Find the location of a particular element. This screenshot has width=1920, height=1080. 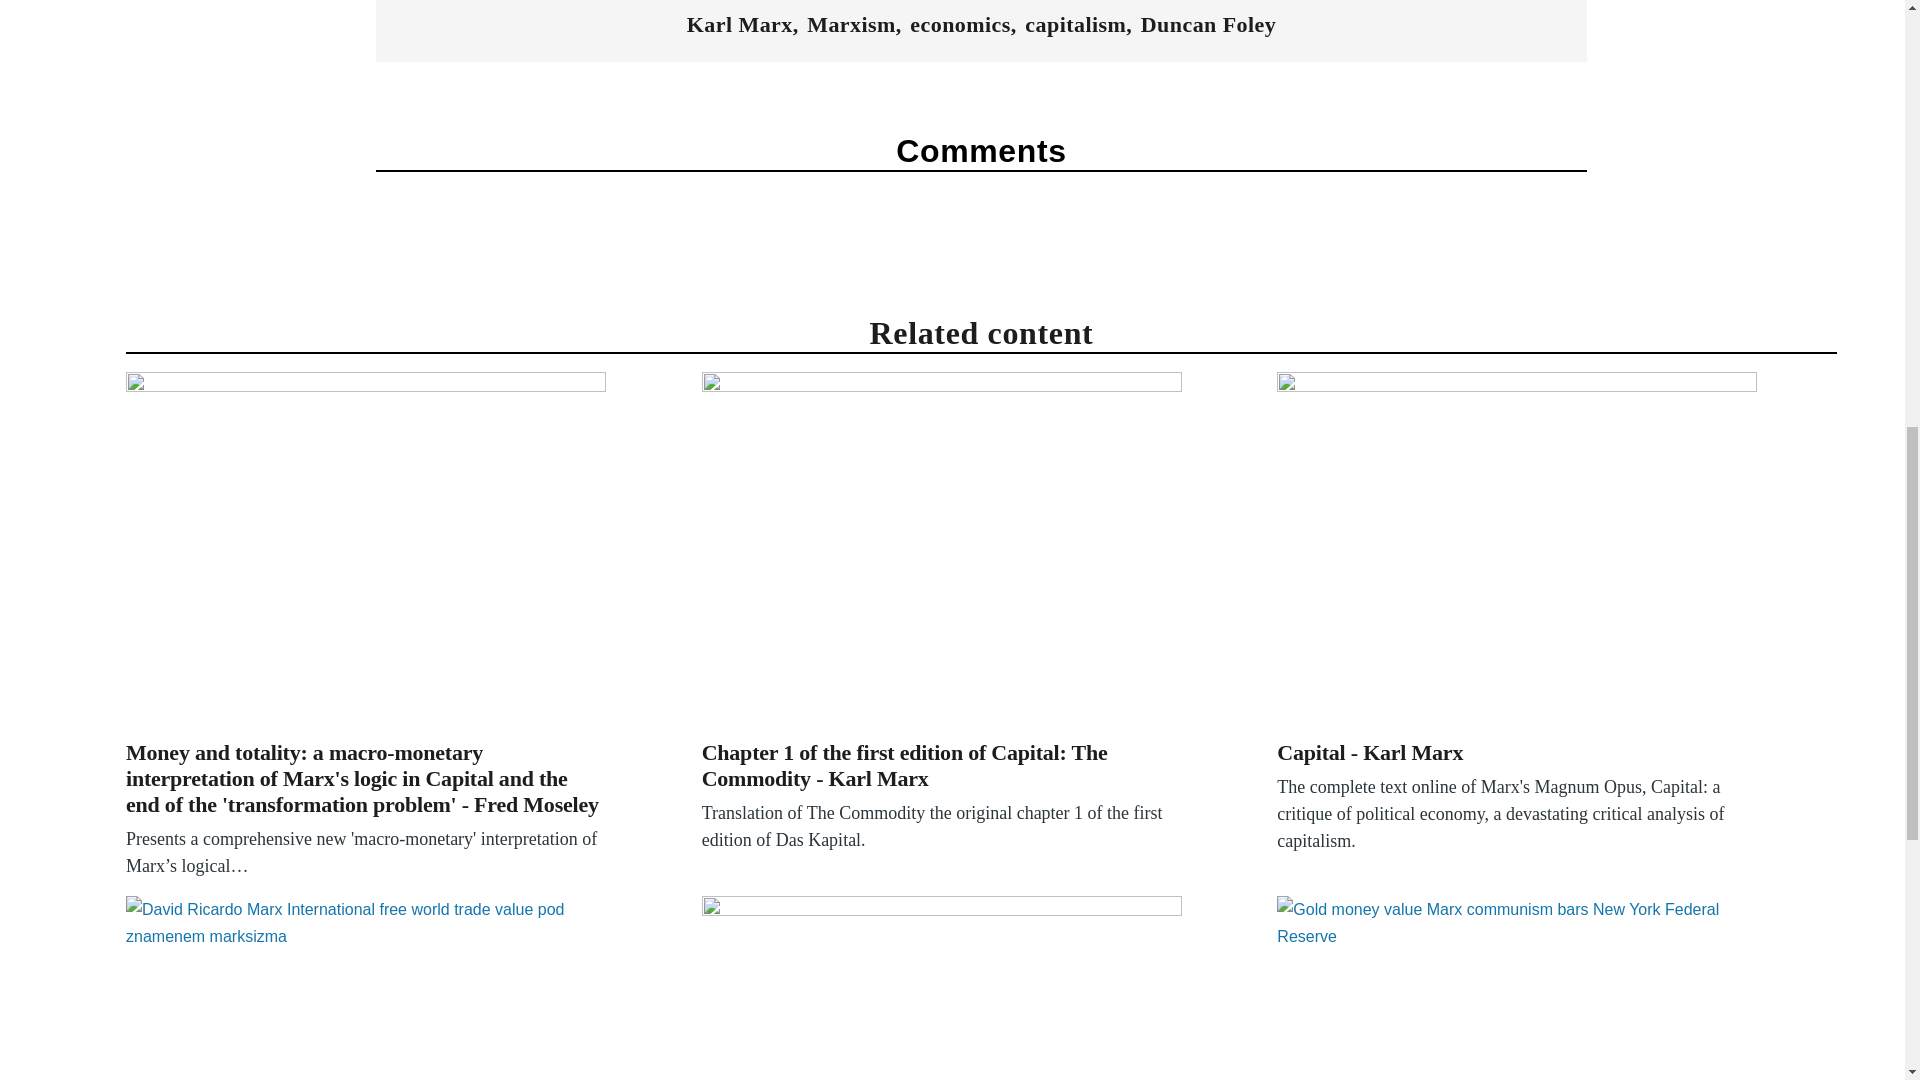

economics is located at coordinates (960, 24).